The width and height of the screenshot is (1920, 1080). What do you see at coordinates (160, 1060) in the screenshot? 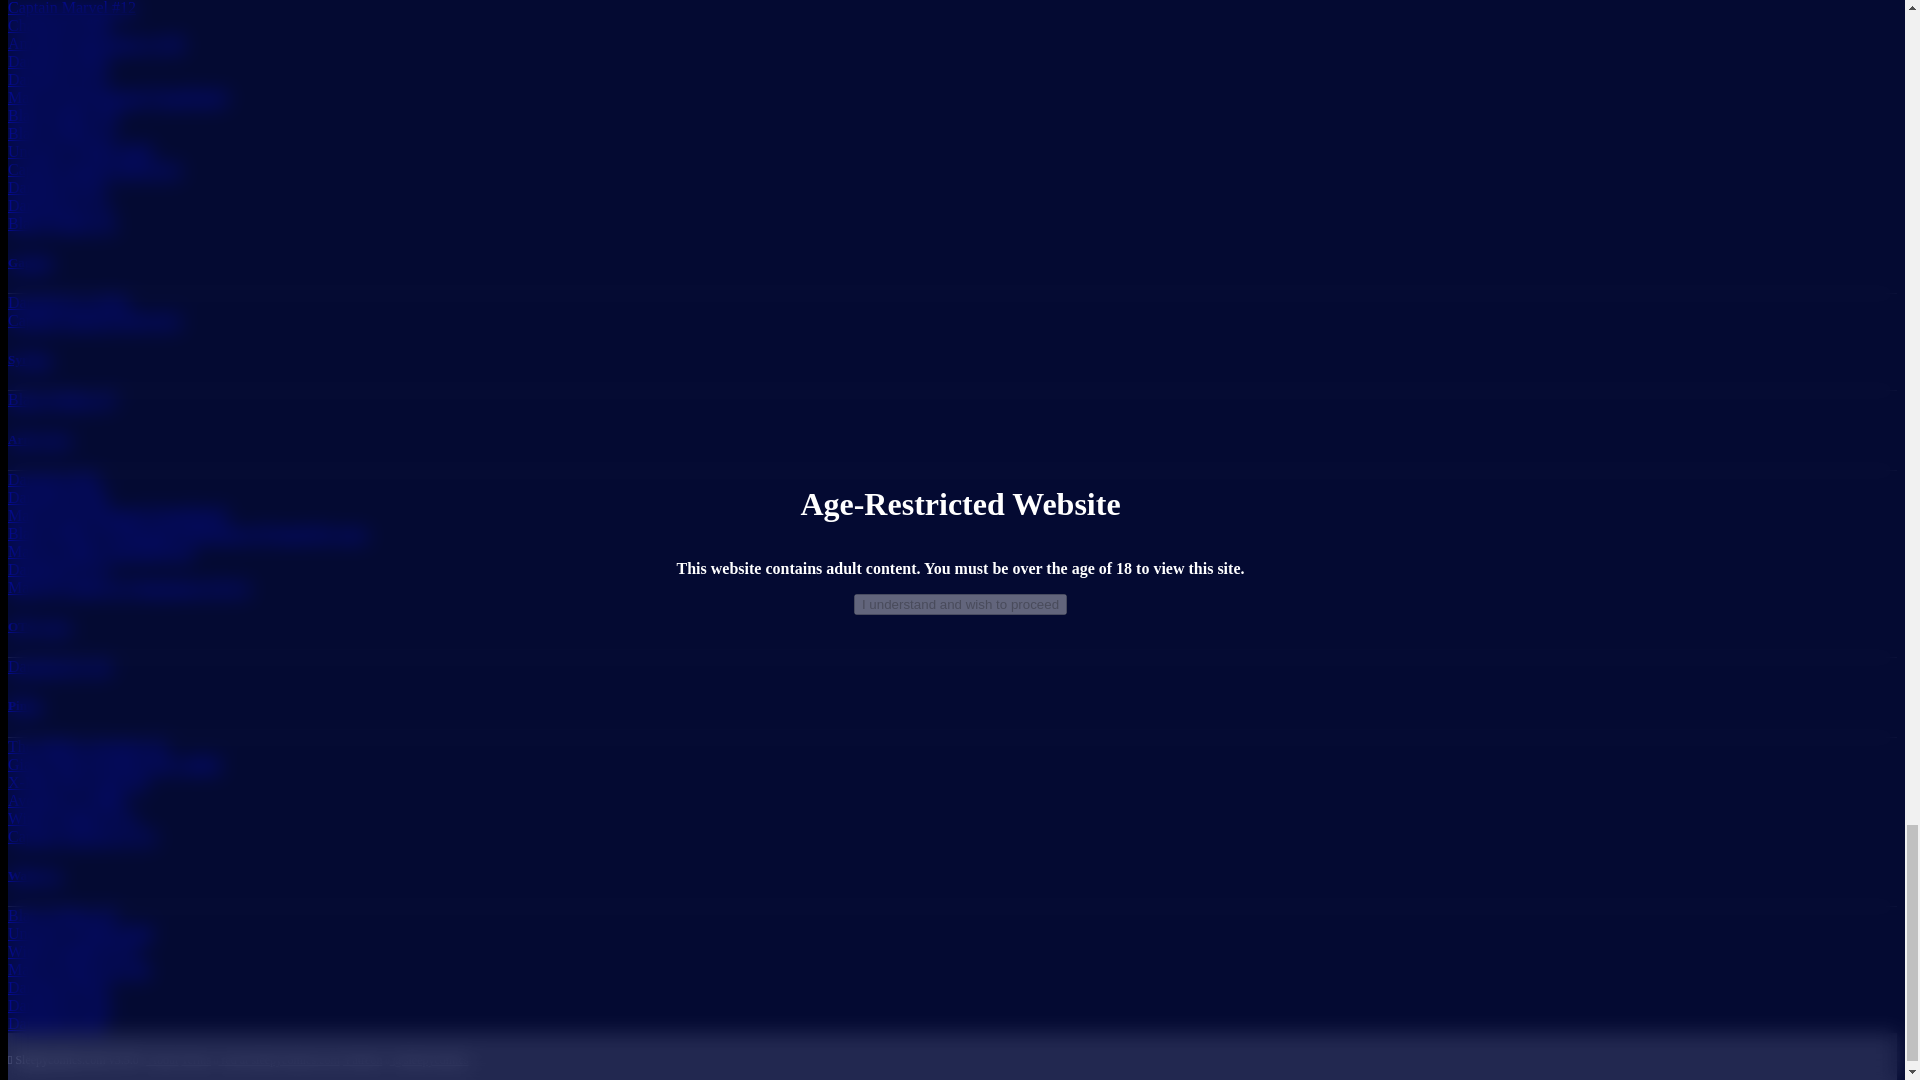
I see `About Sleepycomics.com` at bounding box center [160, 1060].